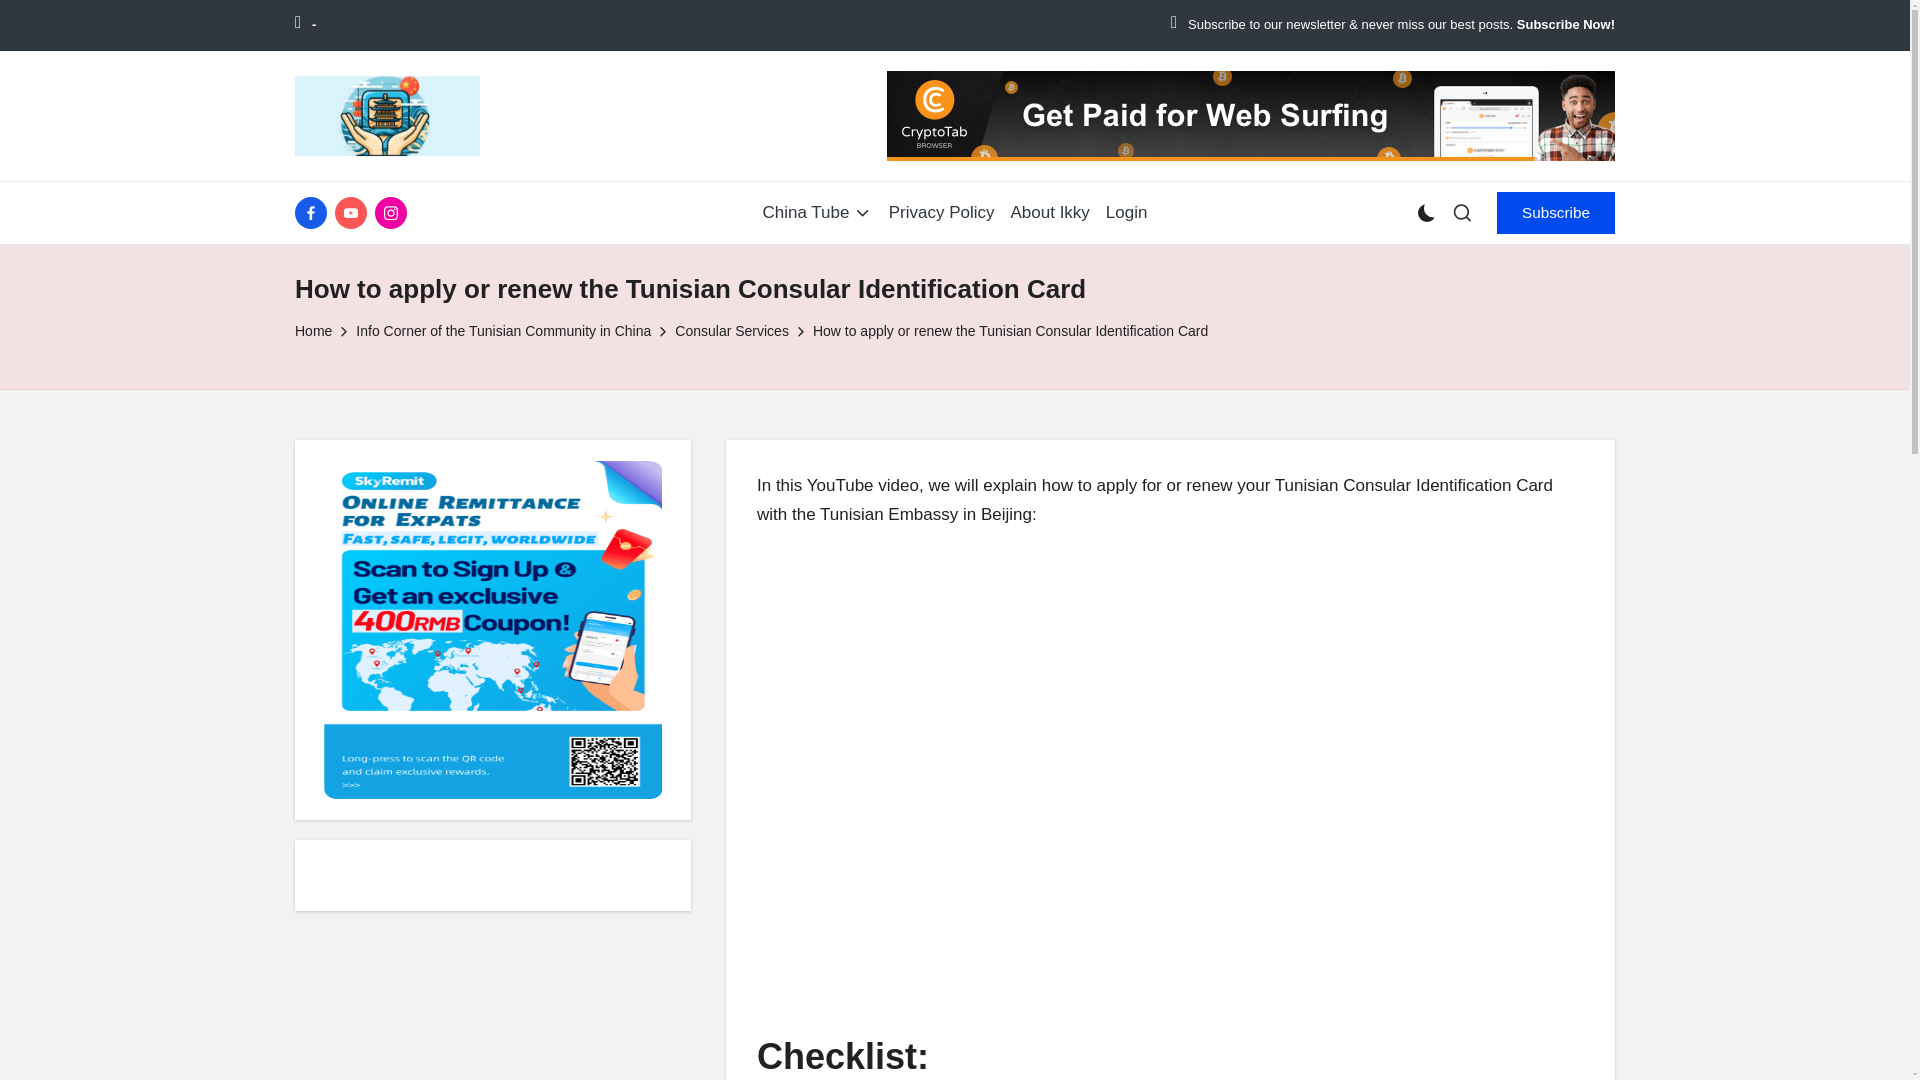 This screenshot has width=1920, height=1080. Describe the element at coordinates (314, 212) in the screenshot. I see `FaceBook` at that location.